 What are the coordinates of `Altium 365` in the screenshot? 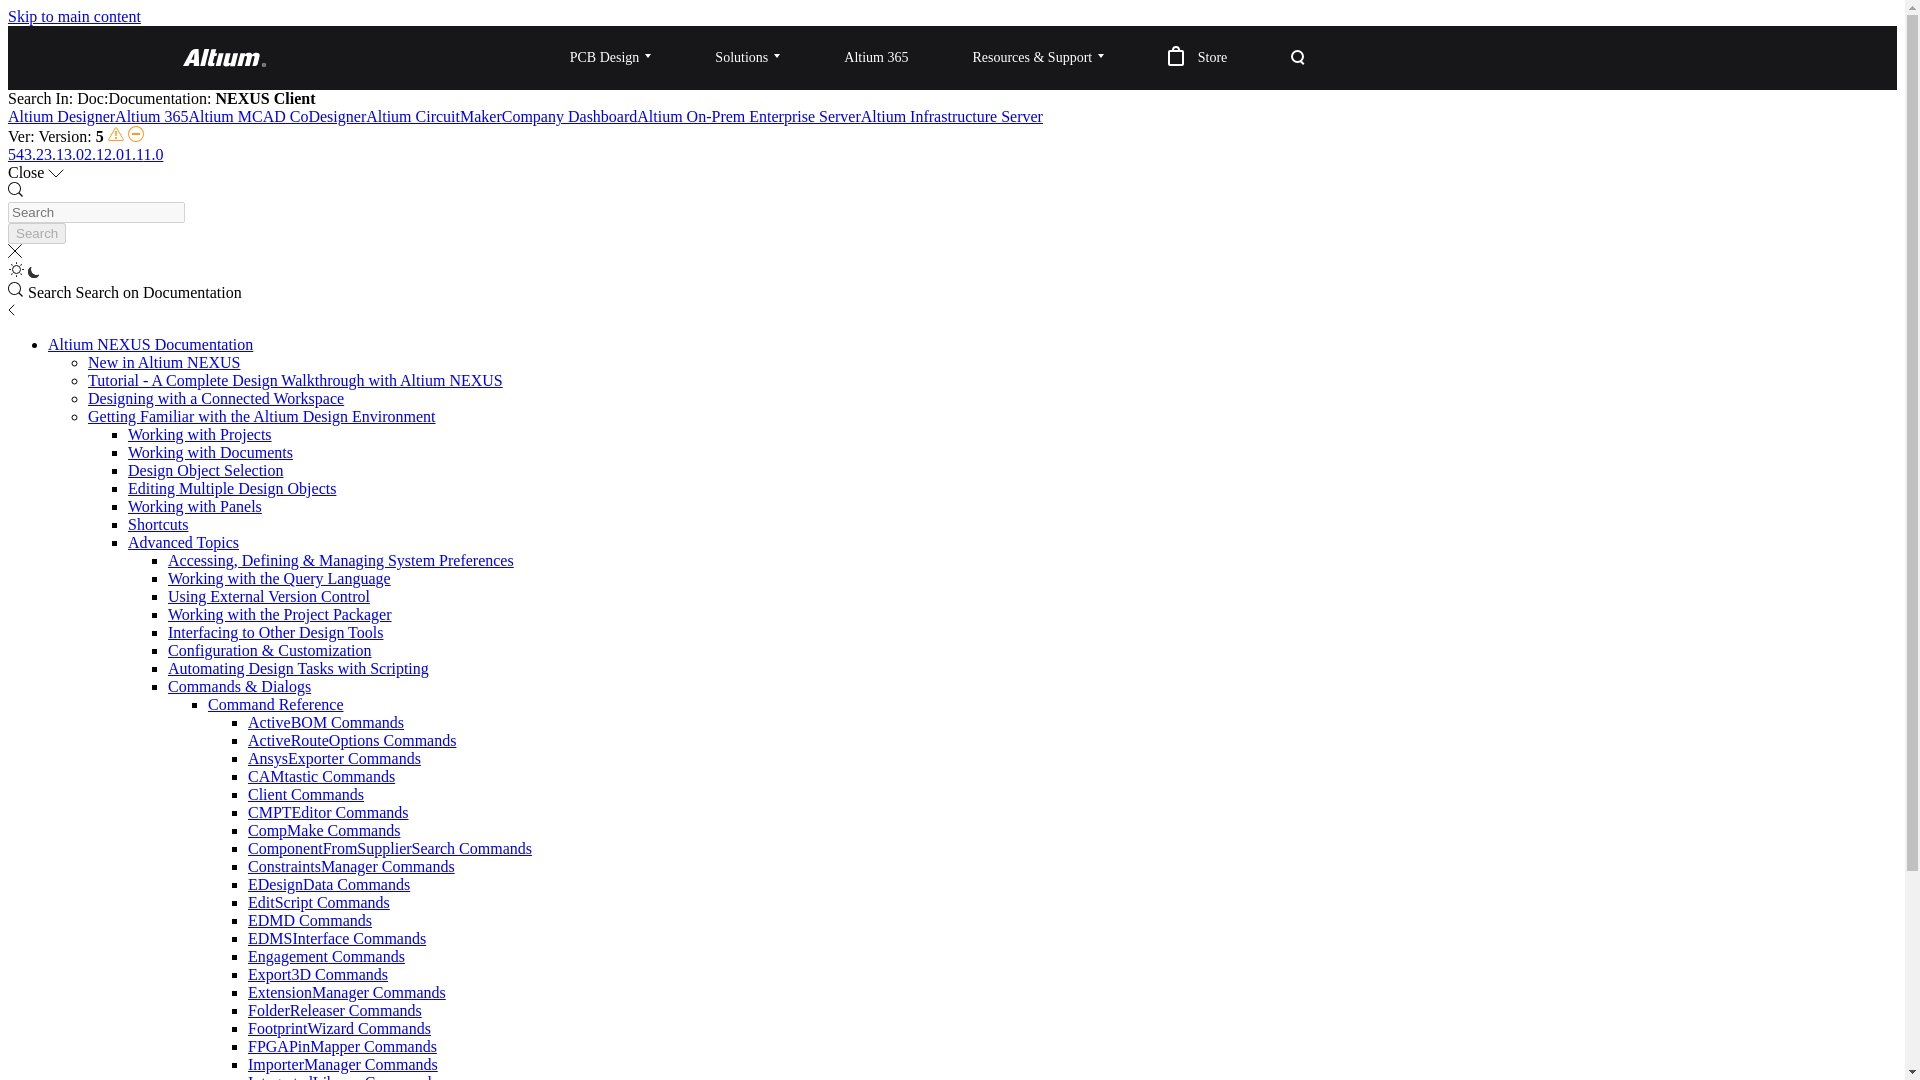 It's located at (876, 57).